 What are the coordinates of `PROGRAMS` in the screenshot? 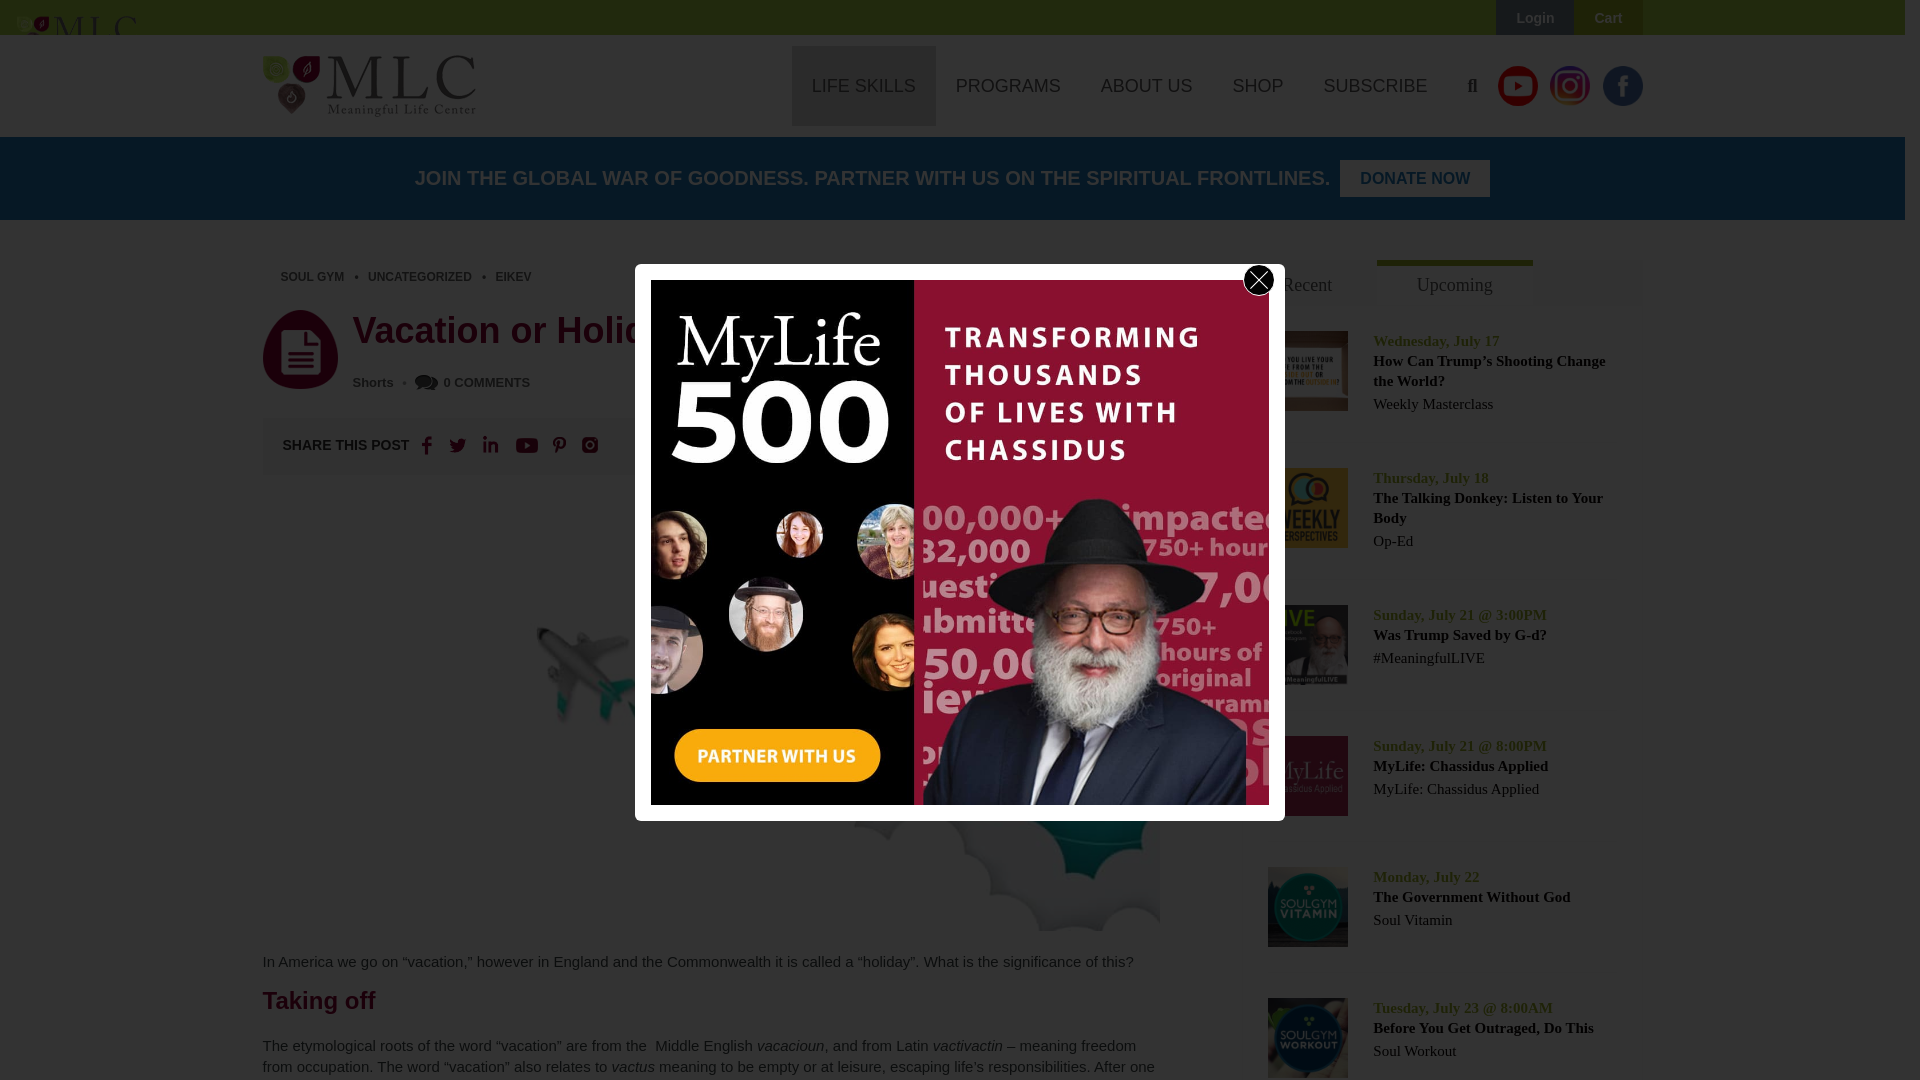 It's located at (1008, 86).